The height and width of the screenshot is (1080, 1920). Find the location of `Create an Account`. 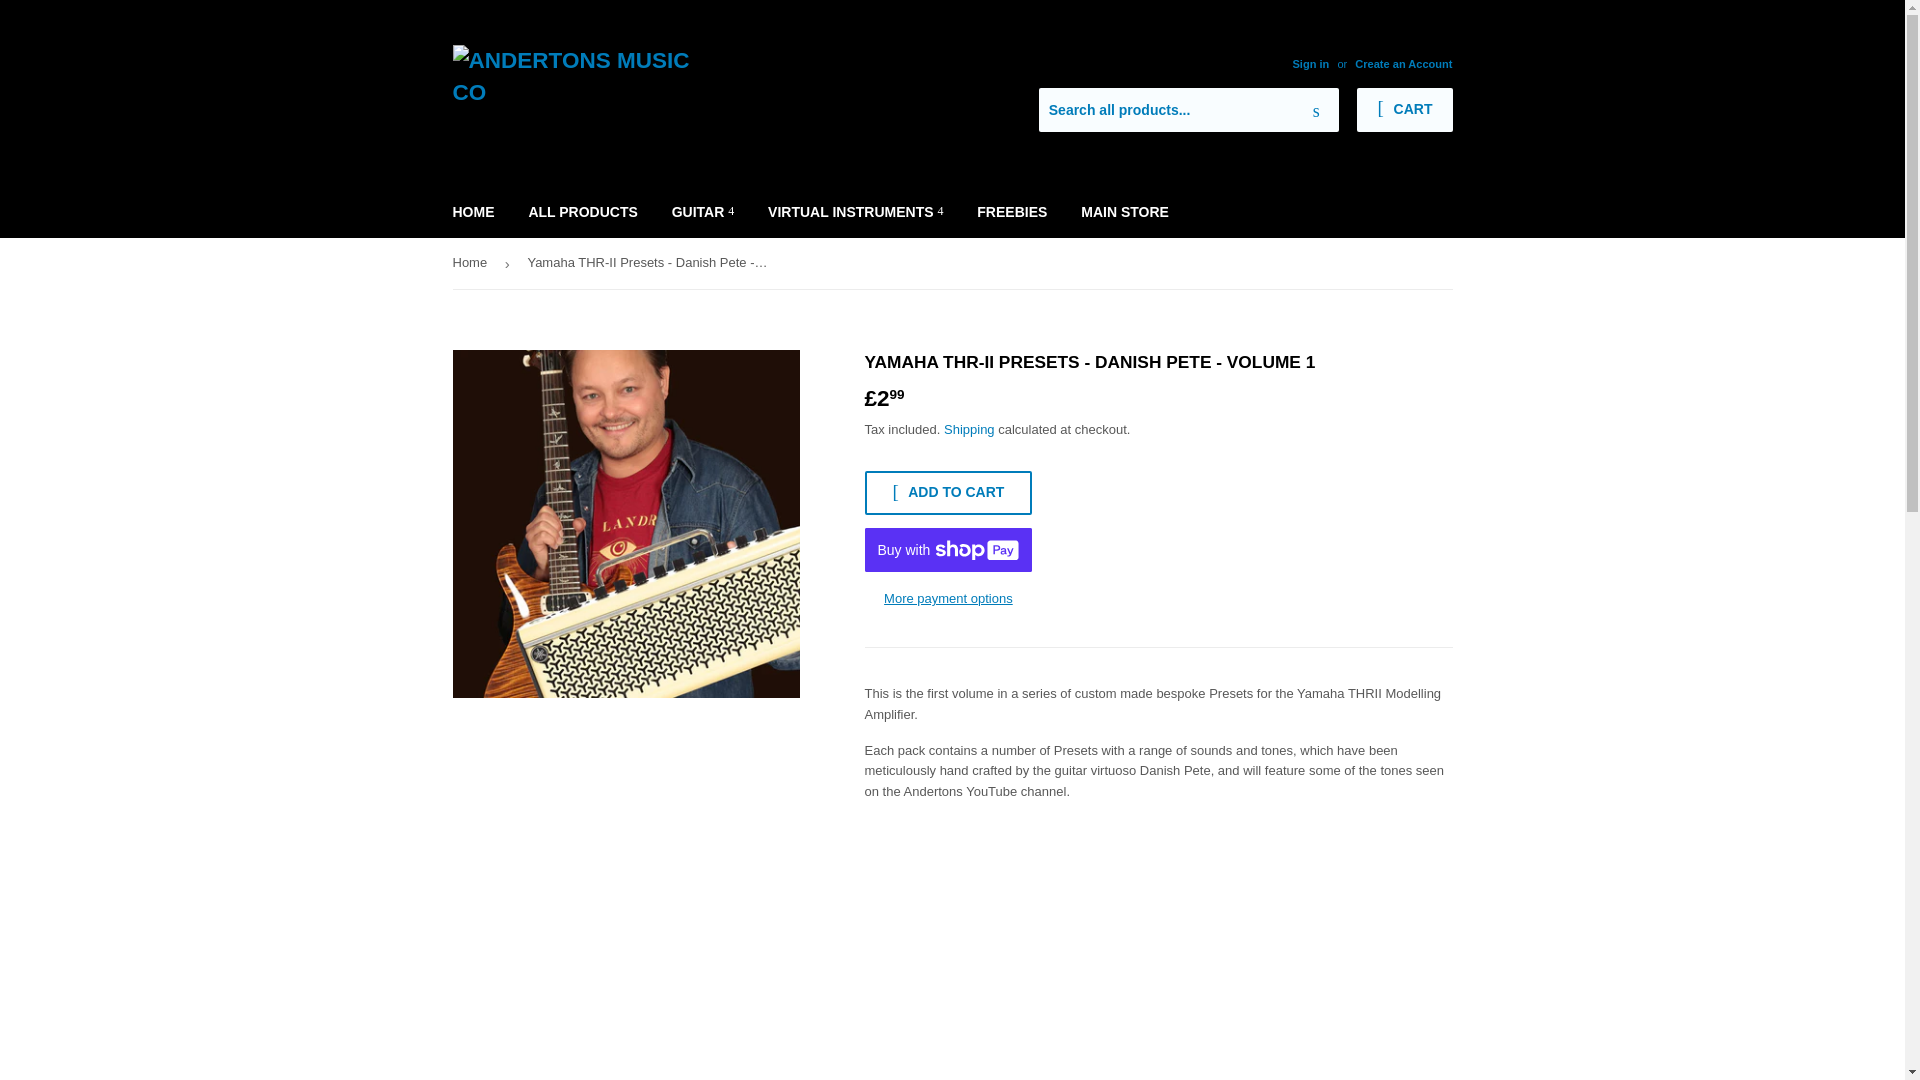

Create an Account is located at coordinates (1403, 64).